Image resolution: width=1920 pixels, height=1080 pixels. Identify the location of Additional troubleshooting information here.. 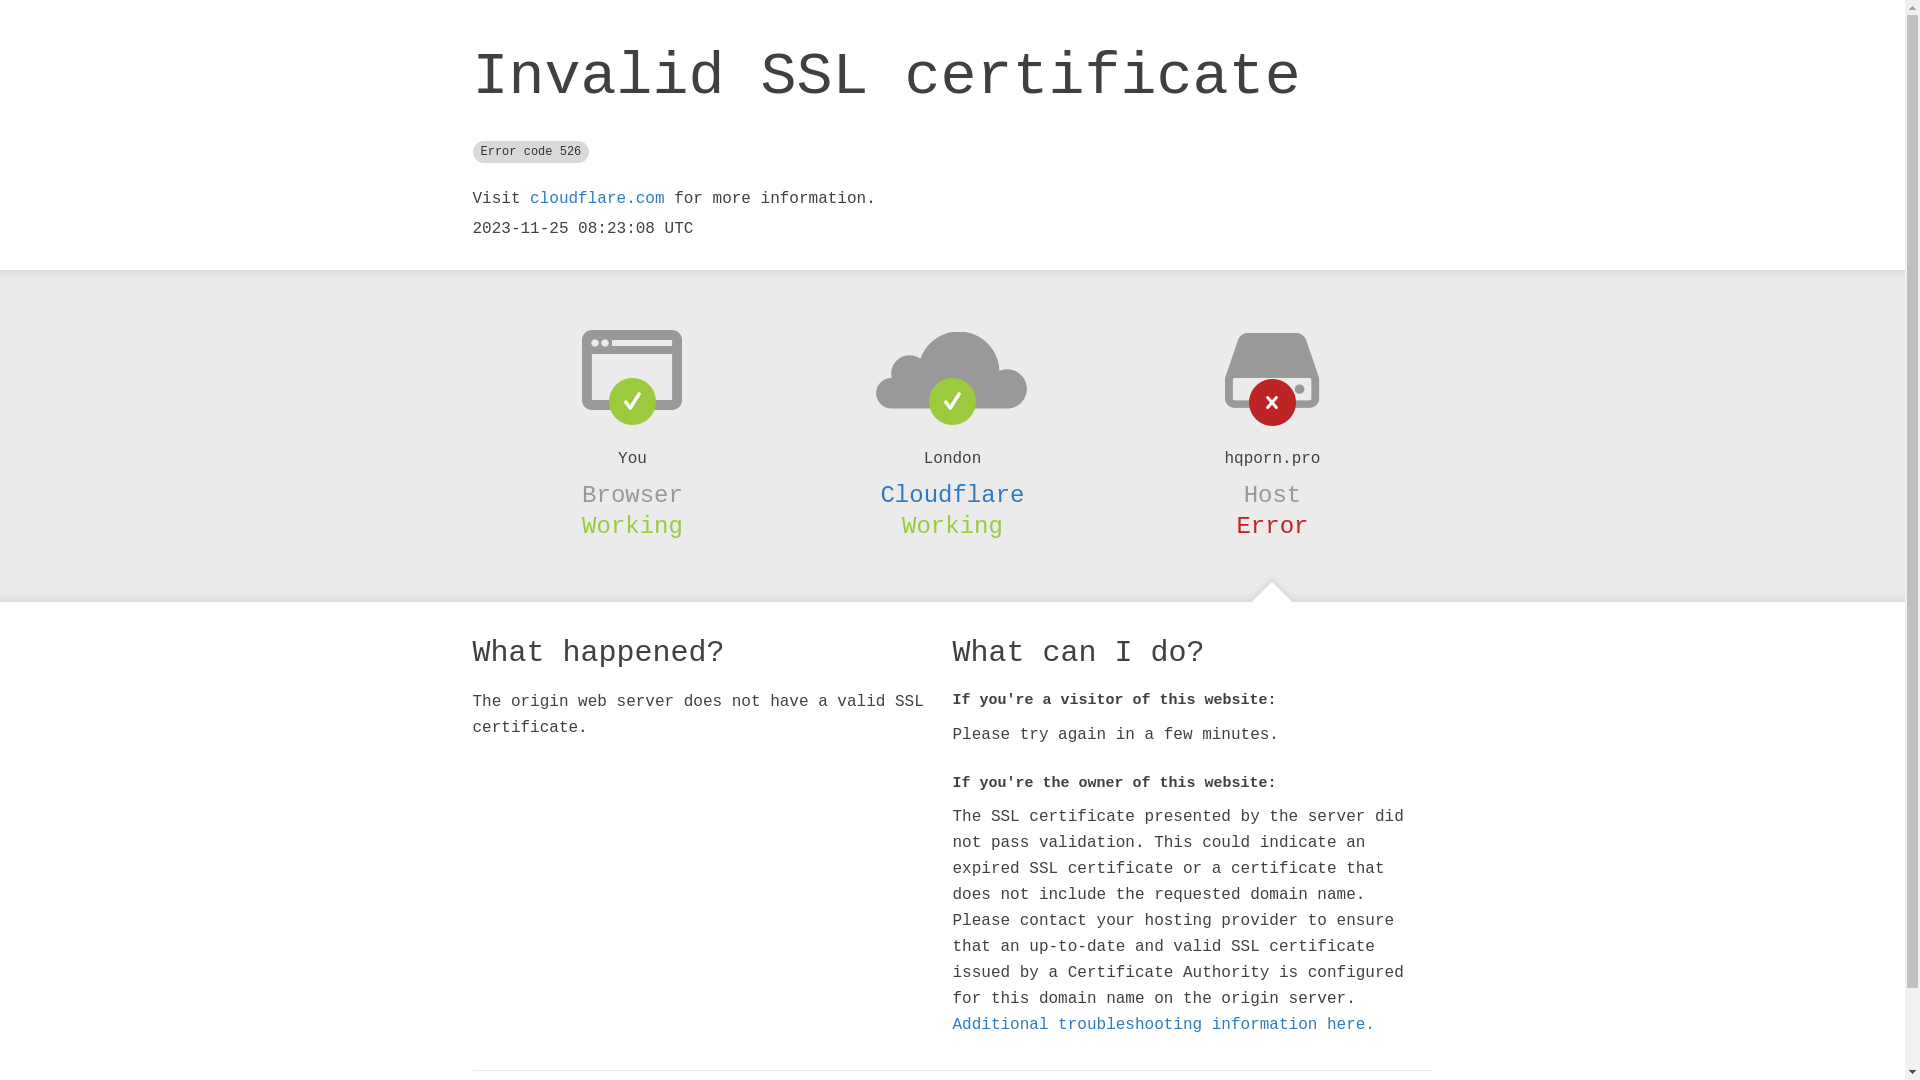
(1163, 1025).